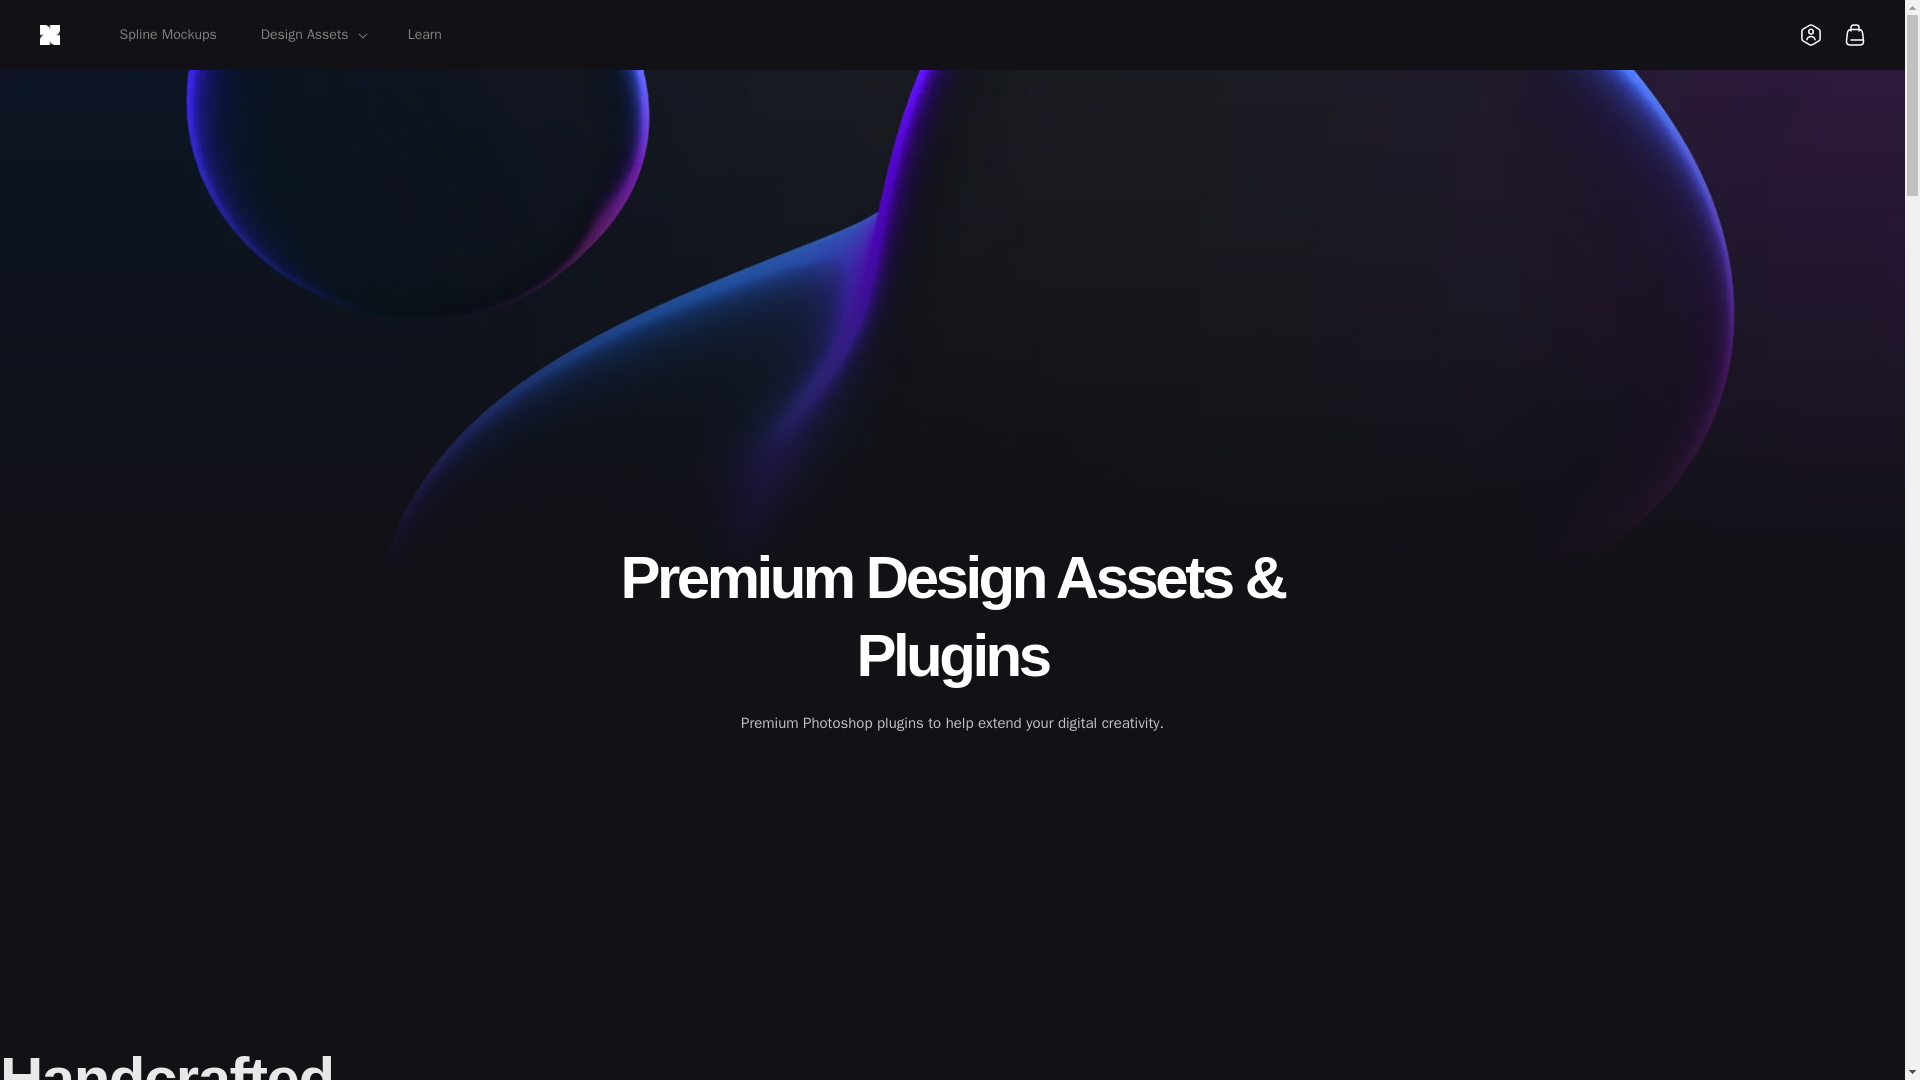 This screenshot has height=1080, width=1920. Describe the element at coordinates (424, 35) in the screenshot. I see `Learn` at that location.